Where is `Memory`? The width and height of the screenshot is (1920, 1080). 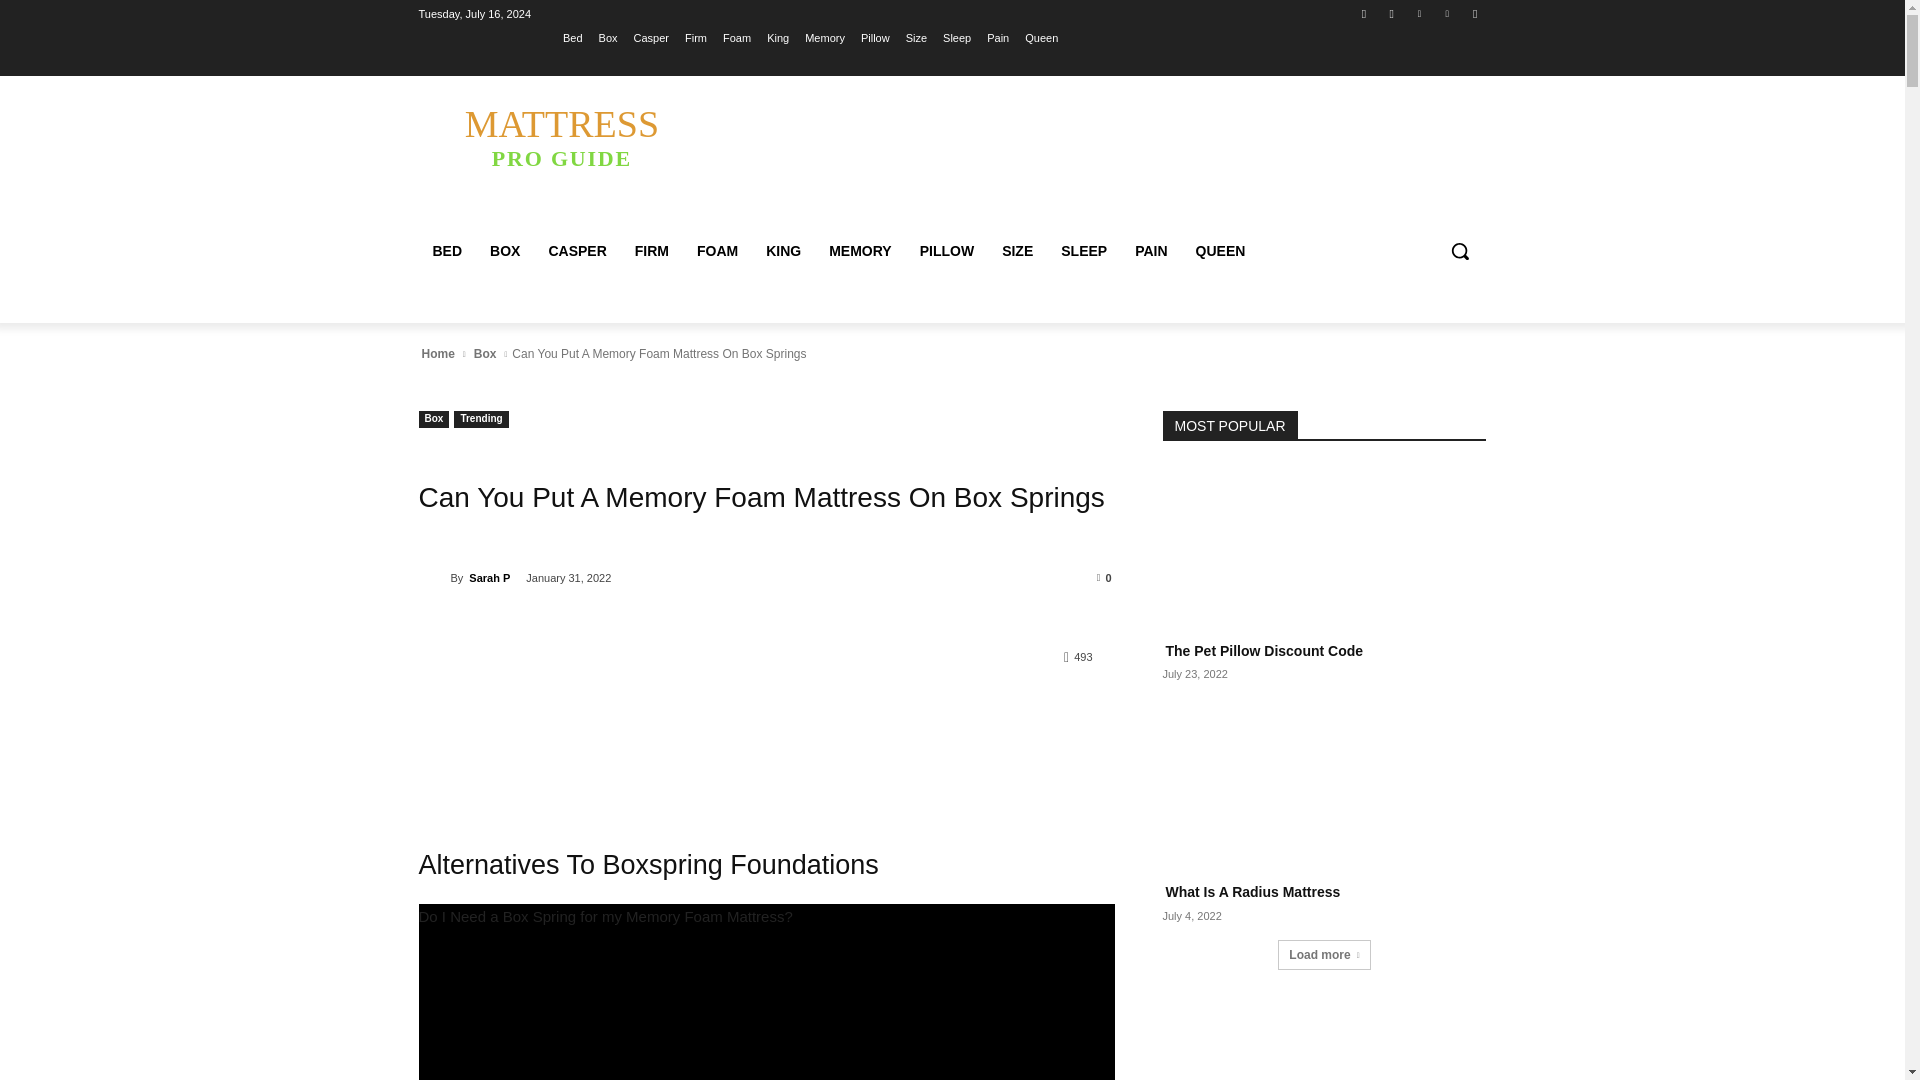 Memory is located at coordinates (824, 37).